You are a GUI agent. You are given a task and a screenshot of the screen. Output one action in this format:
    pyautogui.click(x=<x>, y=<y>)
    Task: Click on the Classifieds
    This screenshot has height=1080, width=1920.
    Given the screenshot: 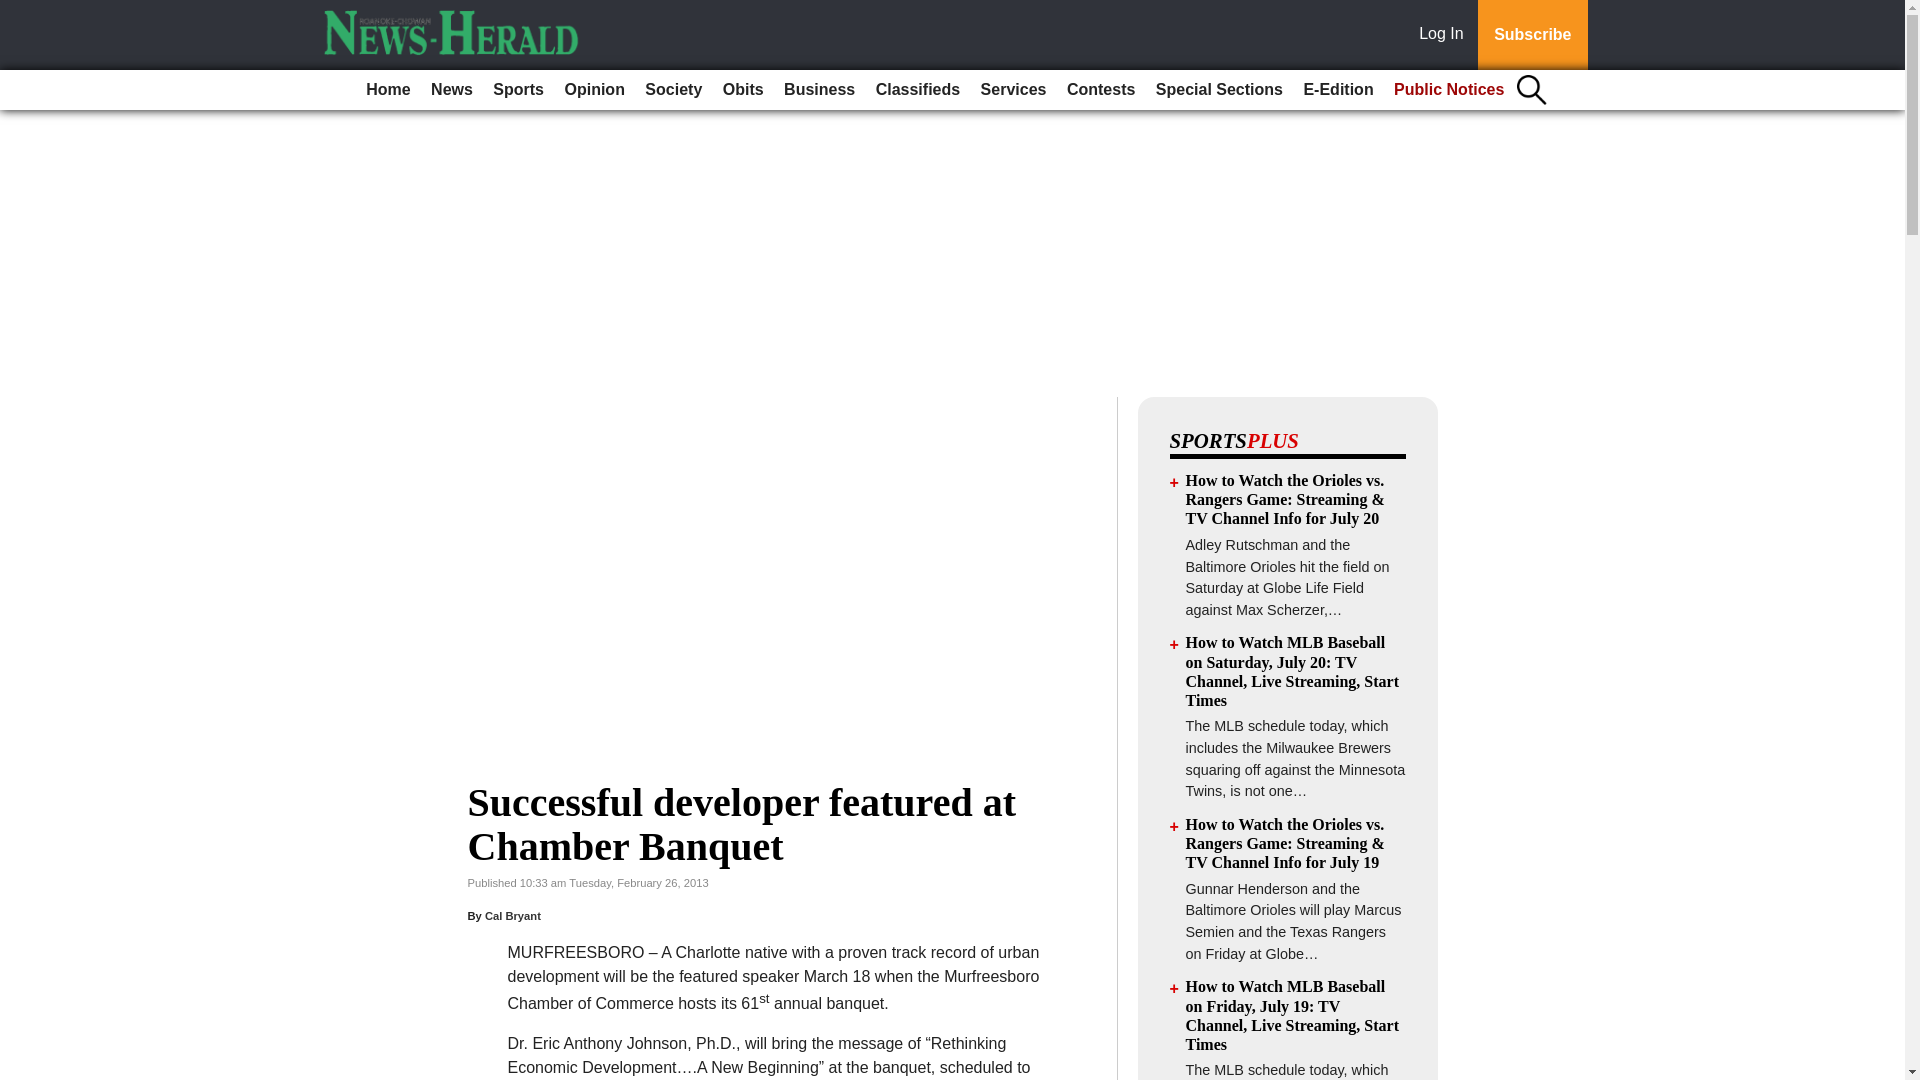 What is the action you would take?
    pyautogui.click(x=917, y=90)
    